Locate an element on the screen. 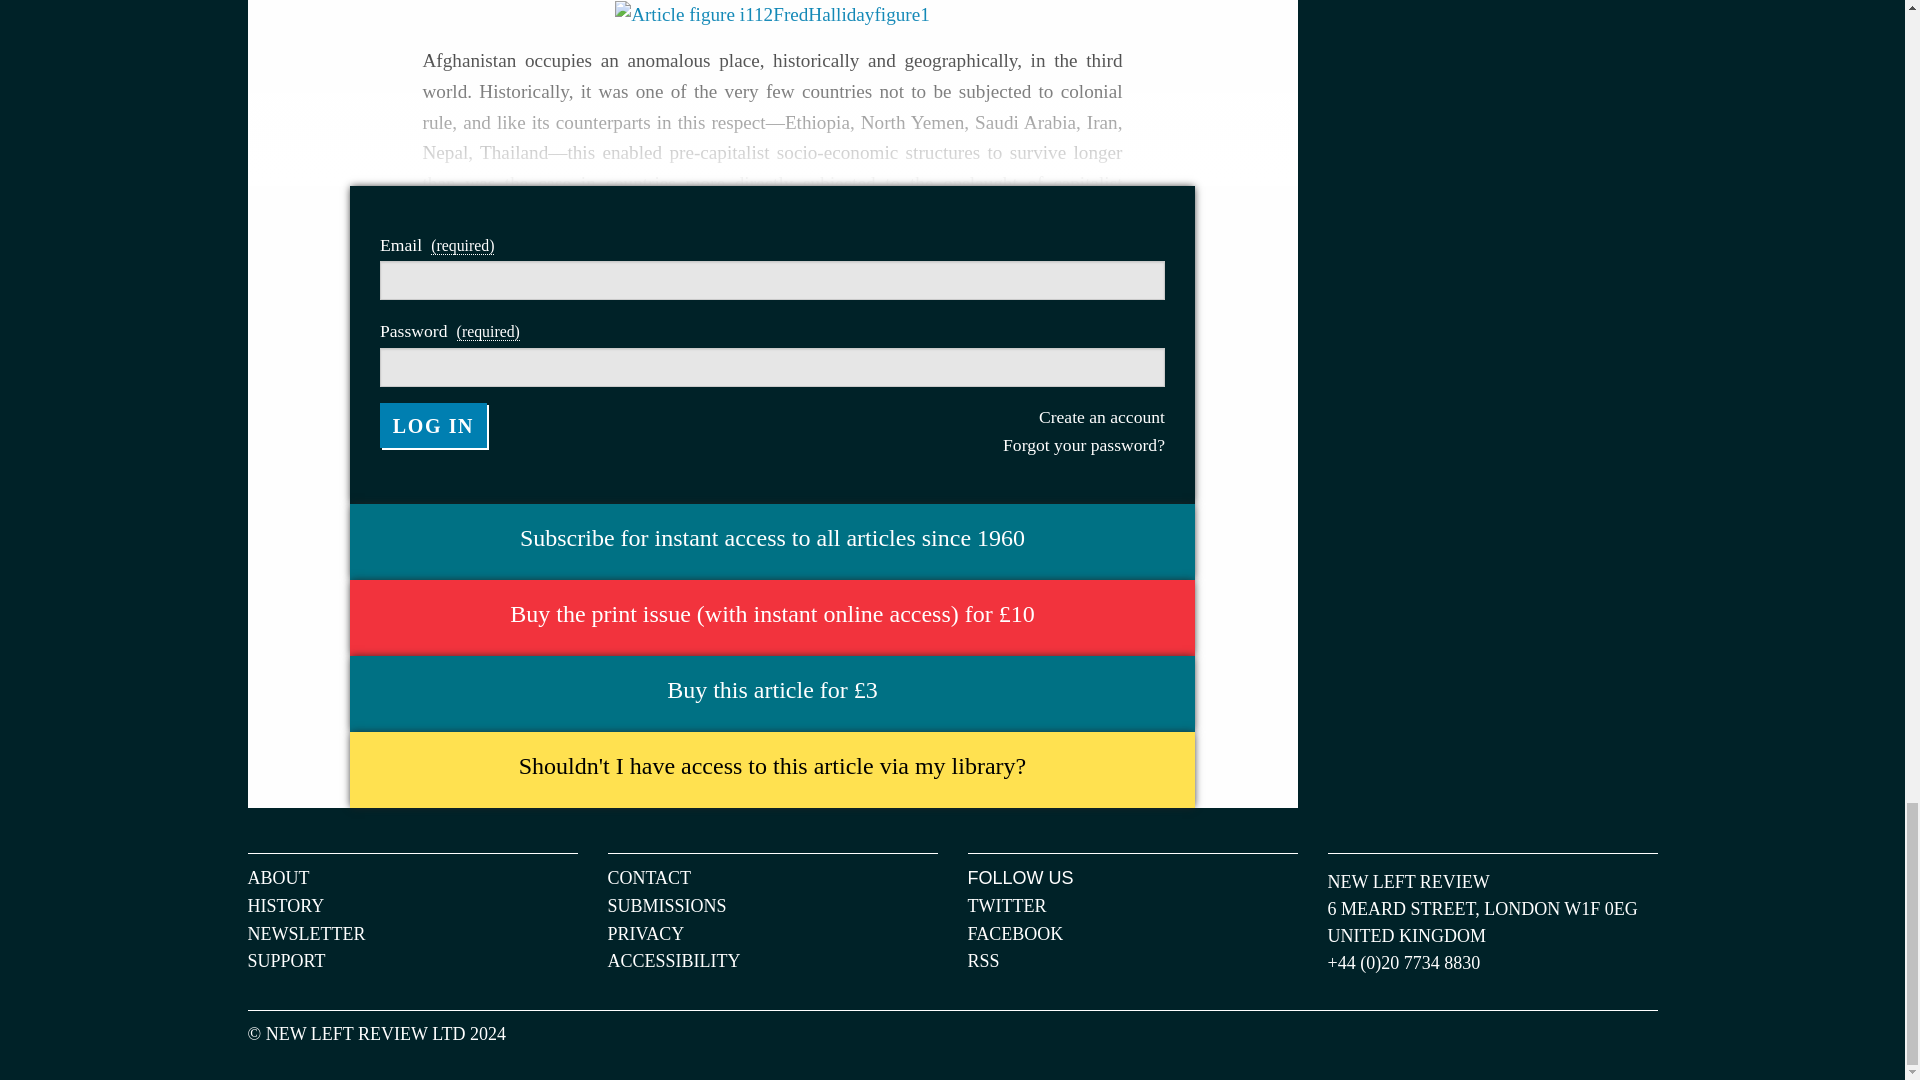 The image size is (1920, 1080). Shouldn't I have access to this article via my library? is located at coordinates (772, 766).